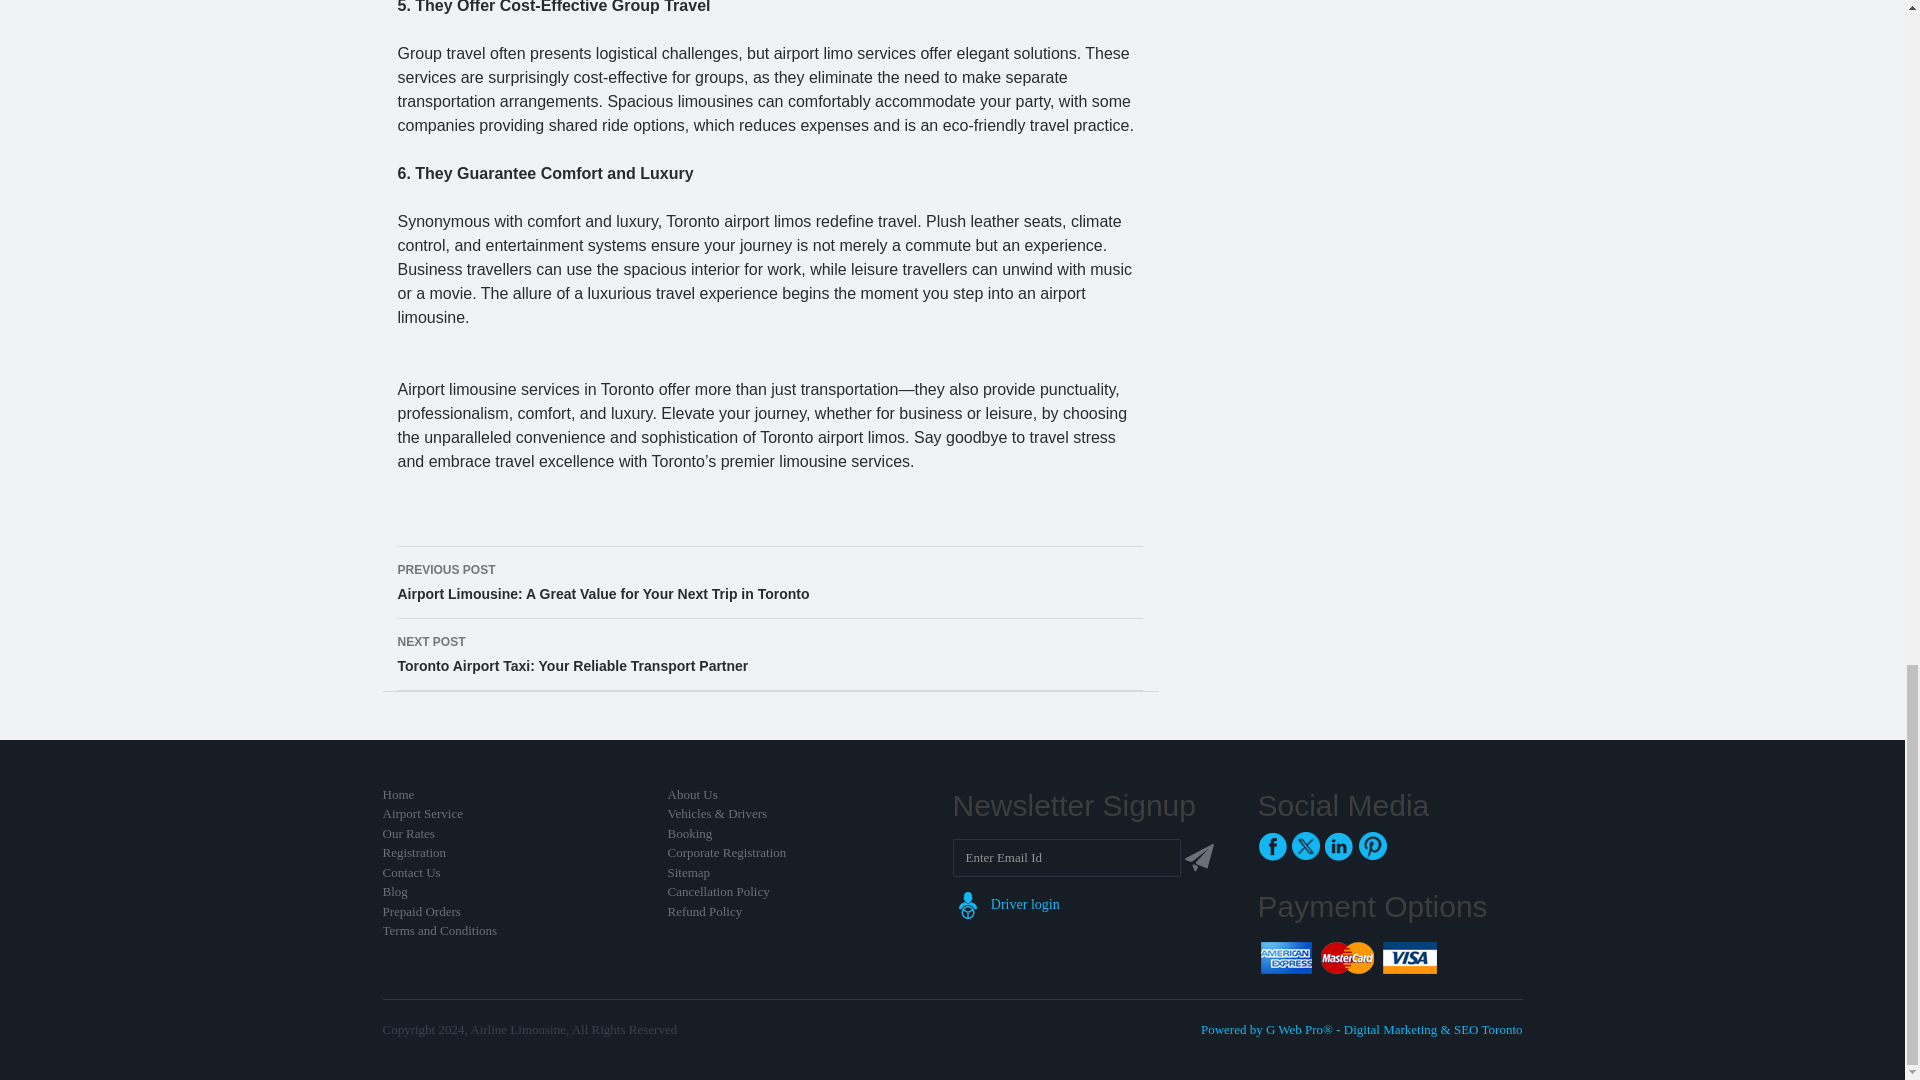 The image size is (1920, 1080). I want to click on Registration, so click(414, 852).